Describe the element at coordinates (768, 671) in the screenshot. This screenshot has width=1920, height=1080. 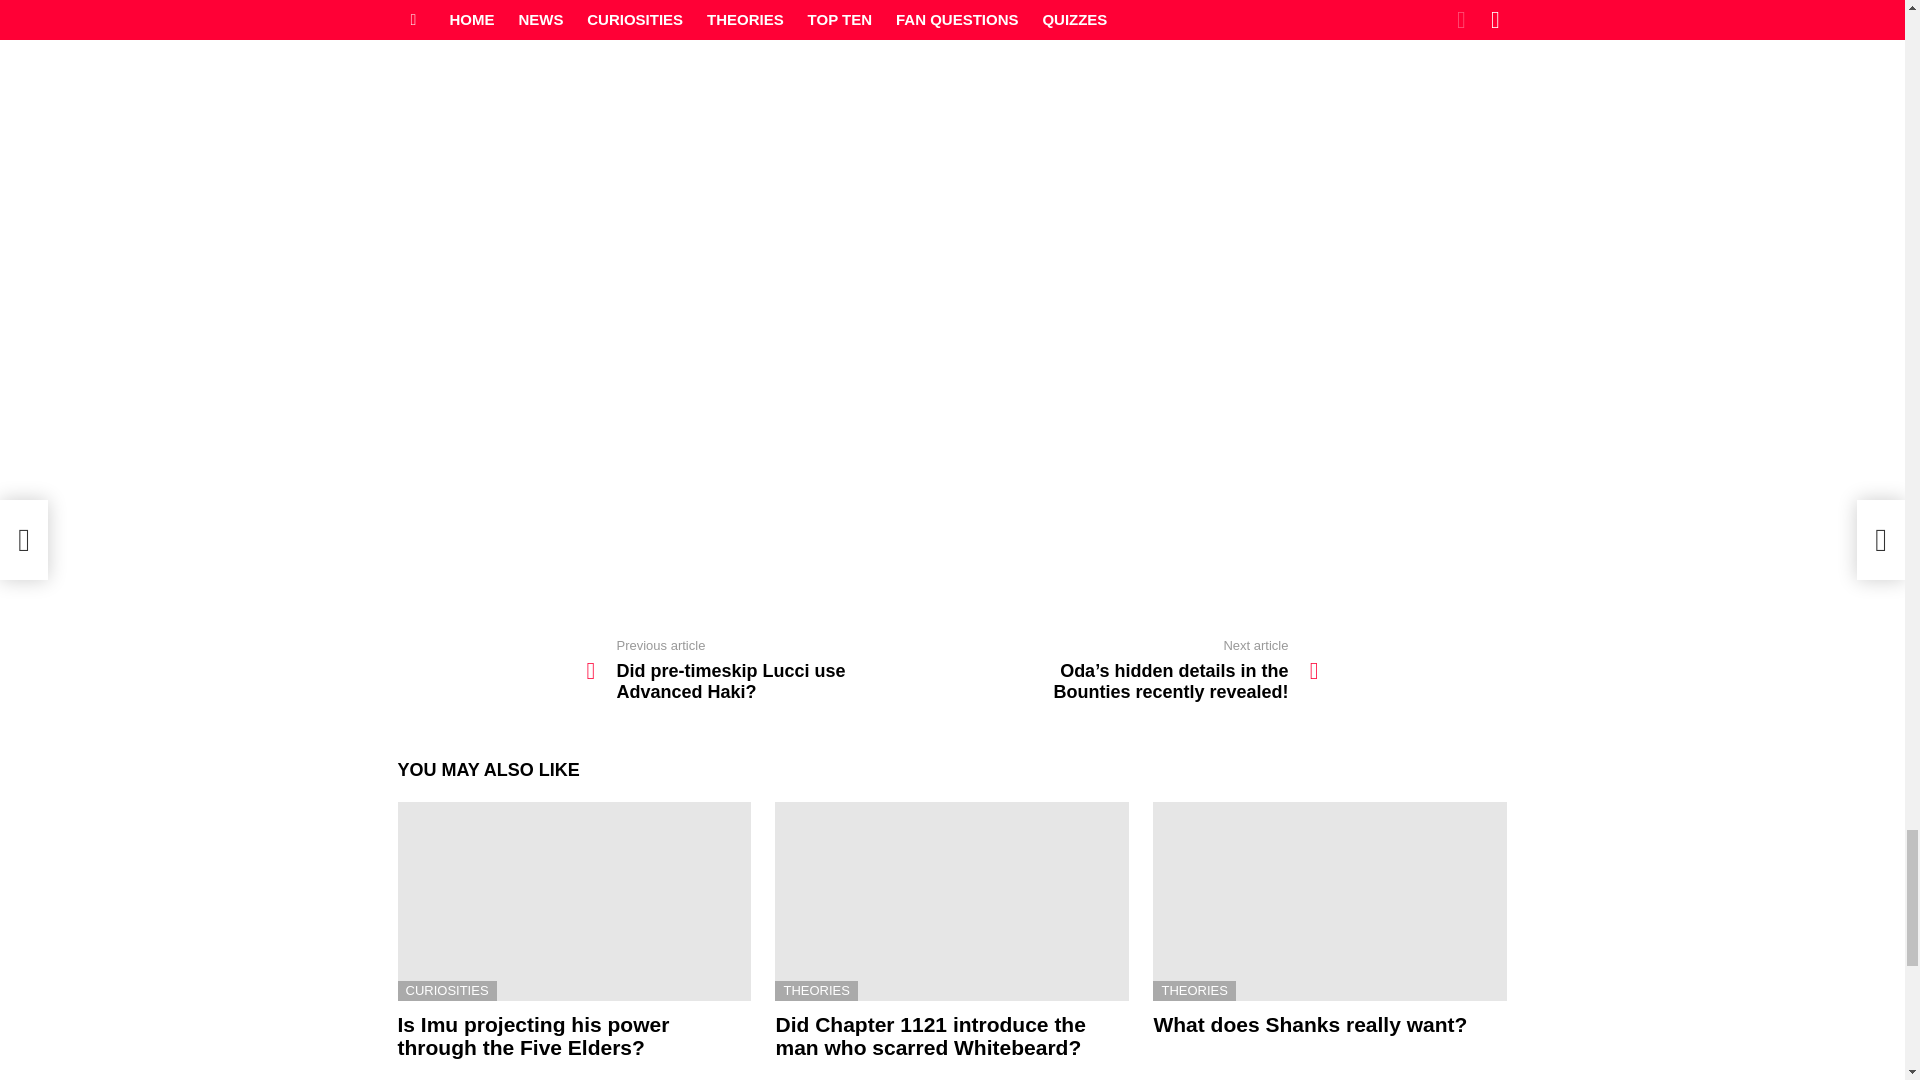
I see `What does Shanks really want?` at that location.